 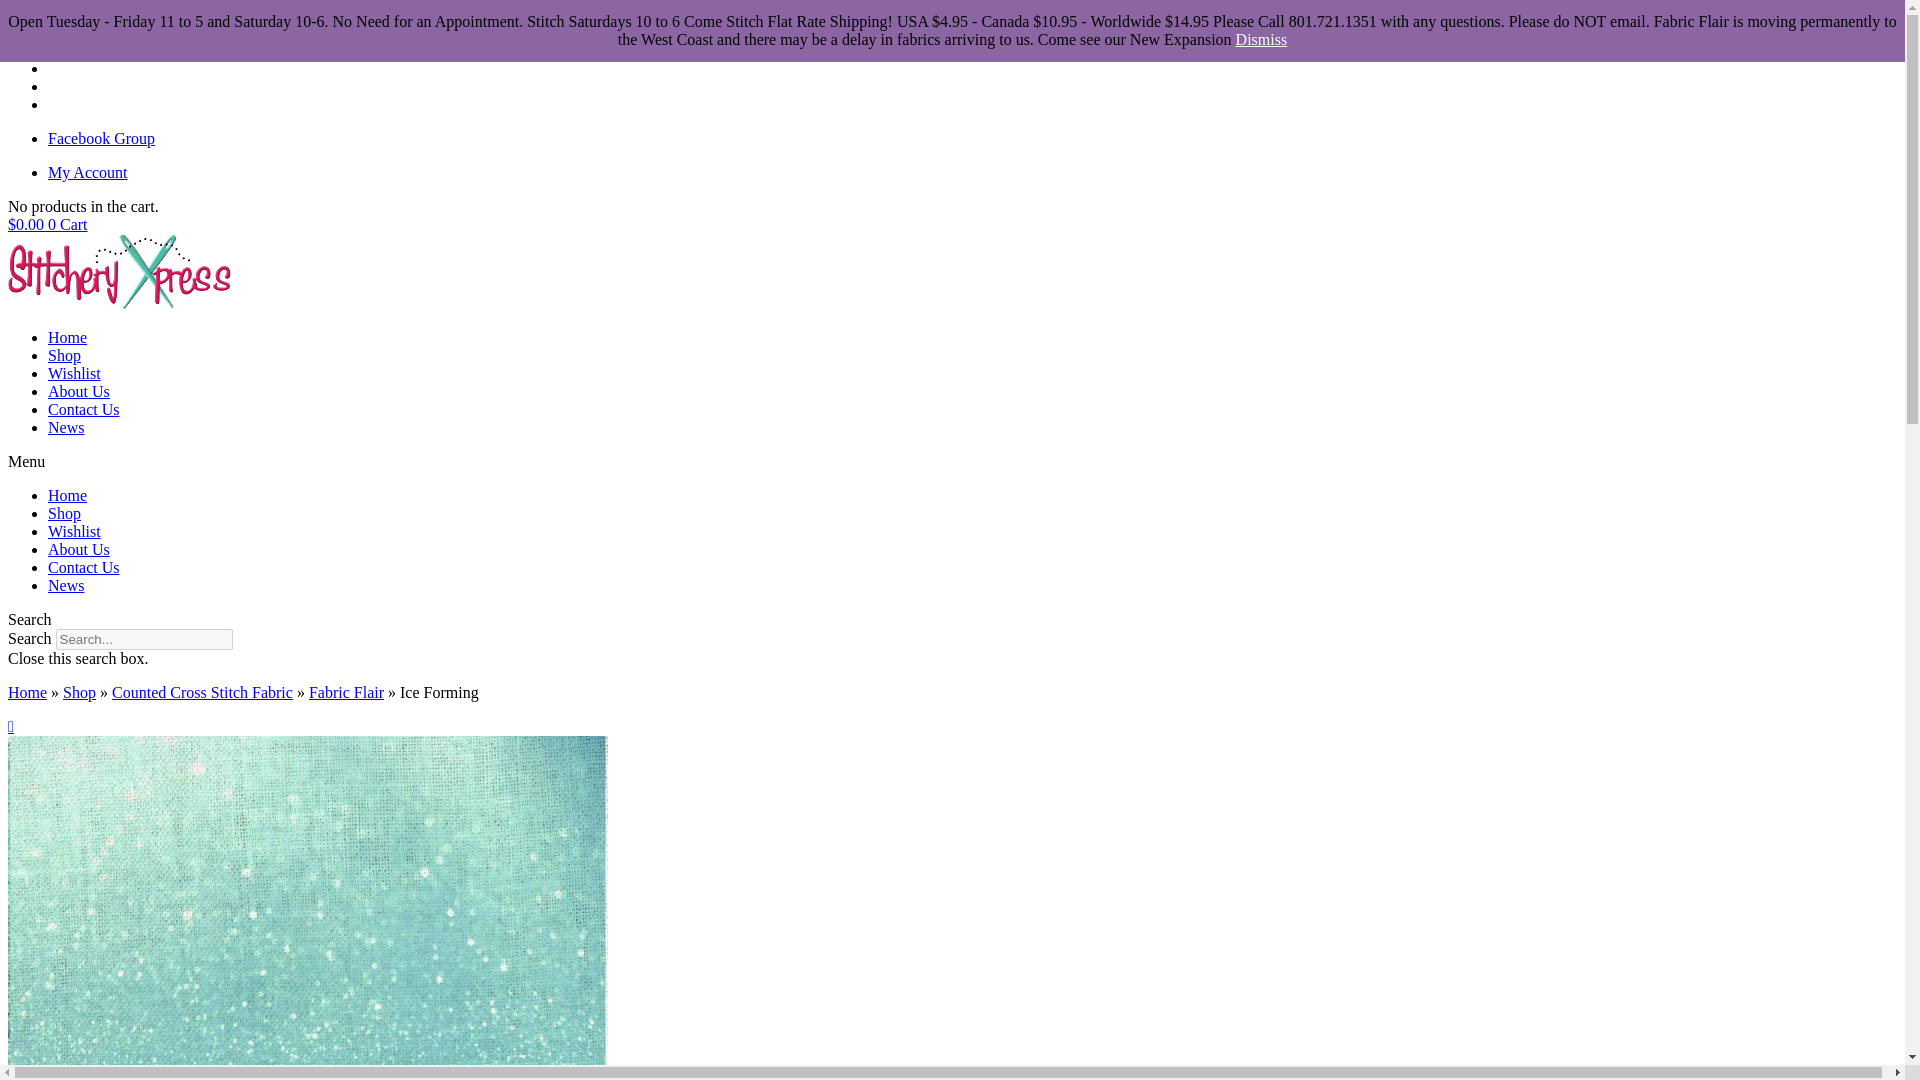 What do you see at coordinates (26, 692) in the screenshot?
I see `Home` at bounding box center [26, 692].